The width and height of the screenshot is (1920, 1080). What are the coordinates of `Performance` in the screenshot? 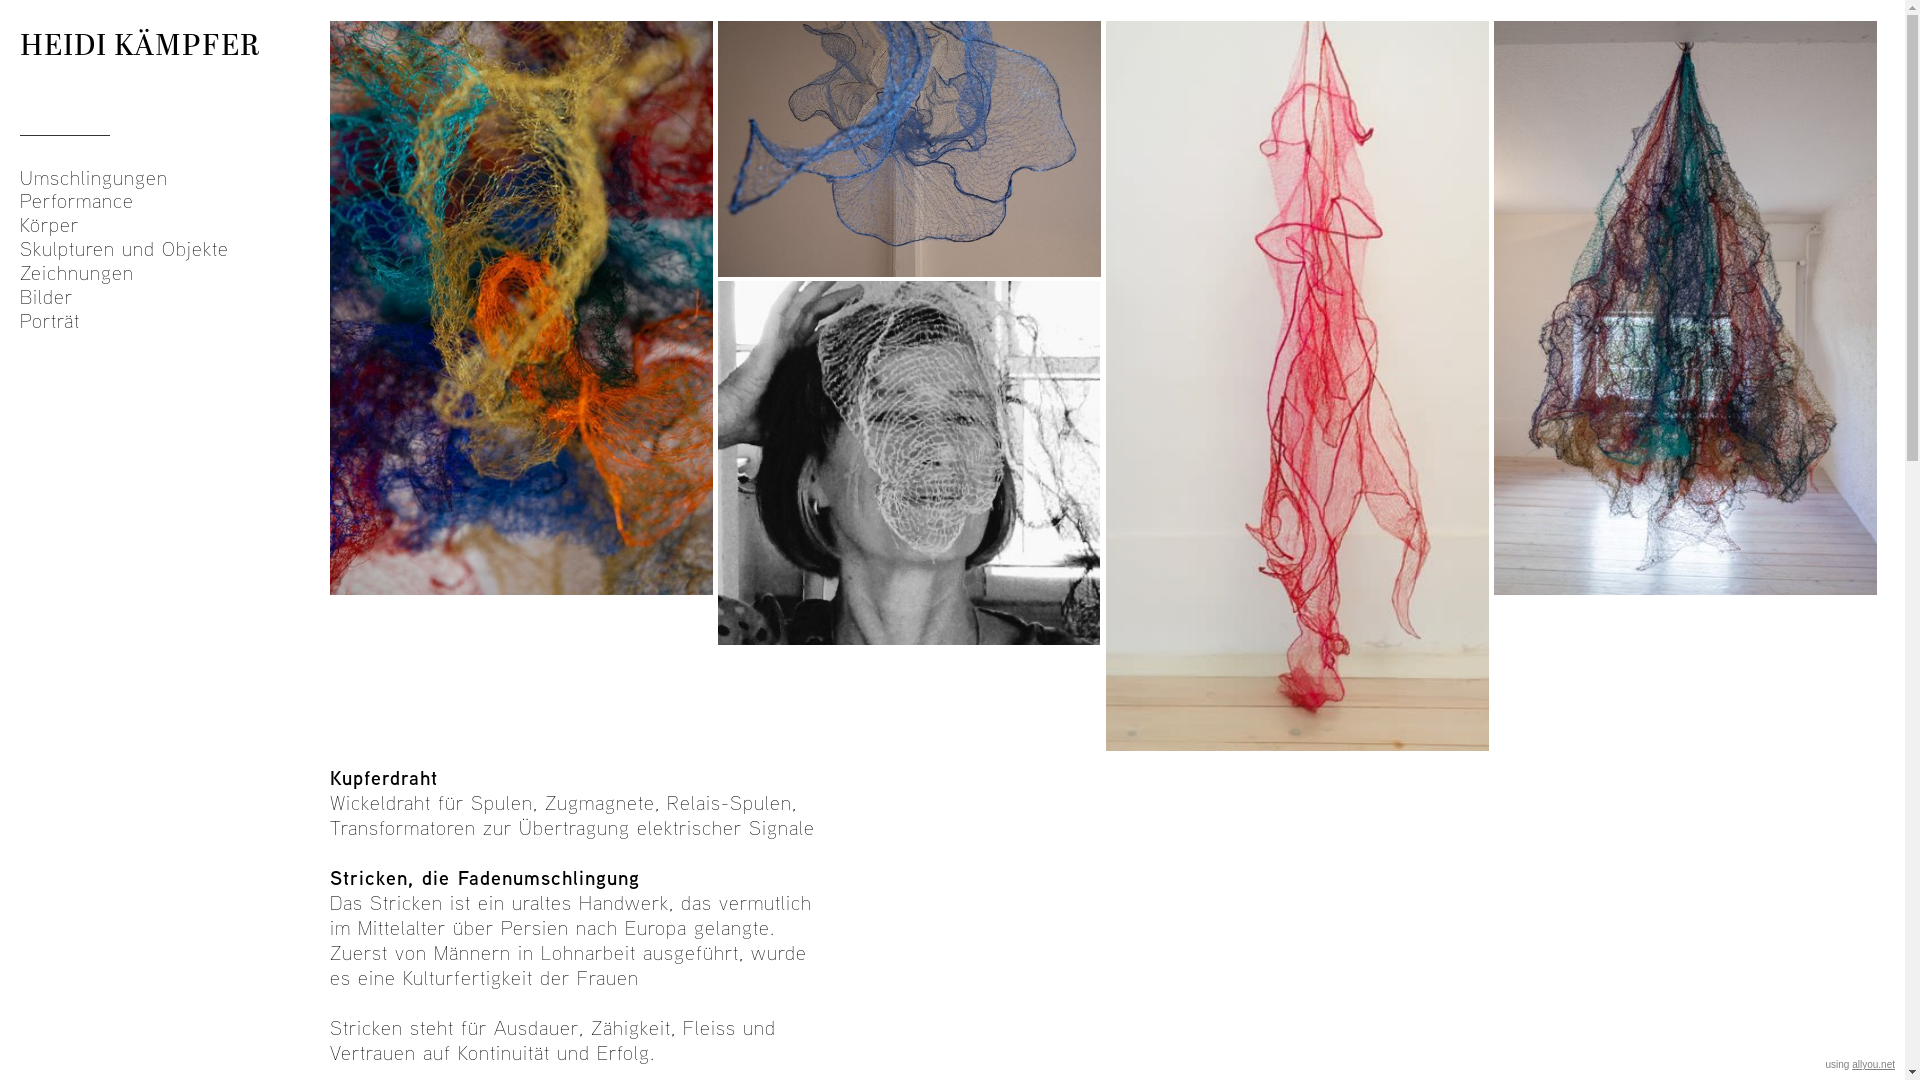 It's located at (170, 201).